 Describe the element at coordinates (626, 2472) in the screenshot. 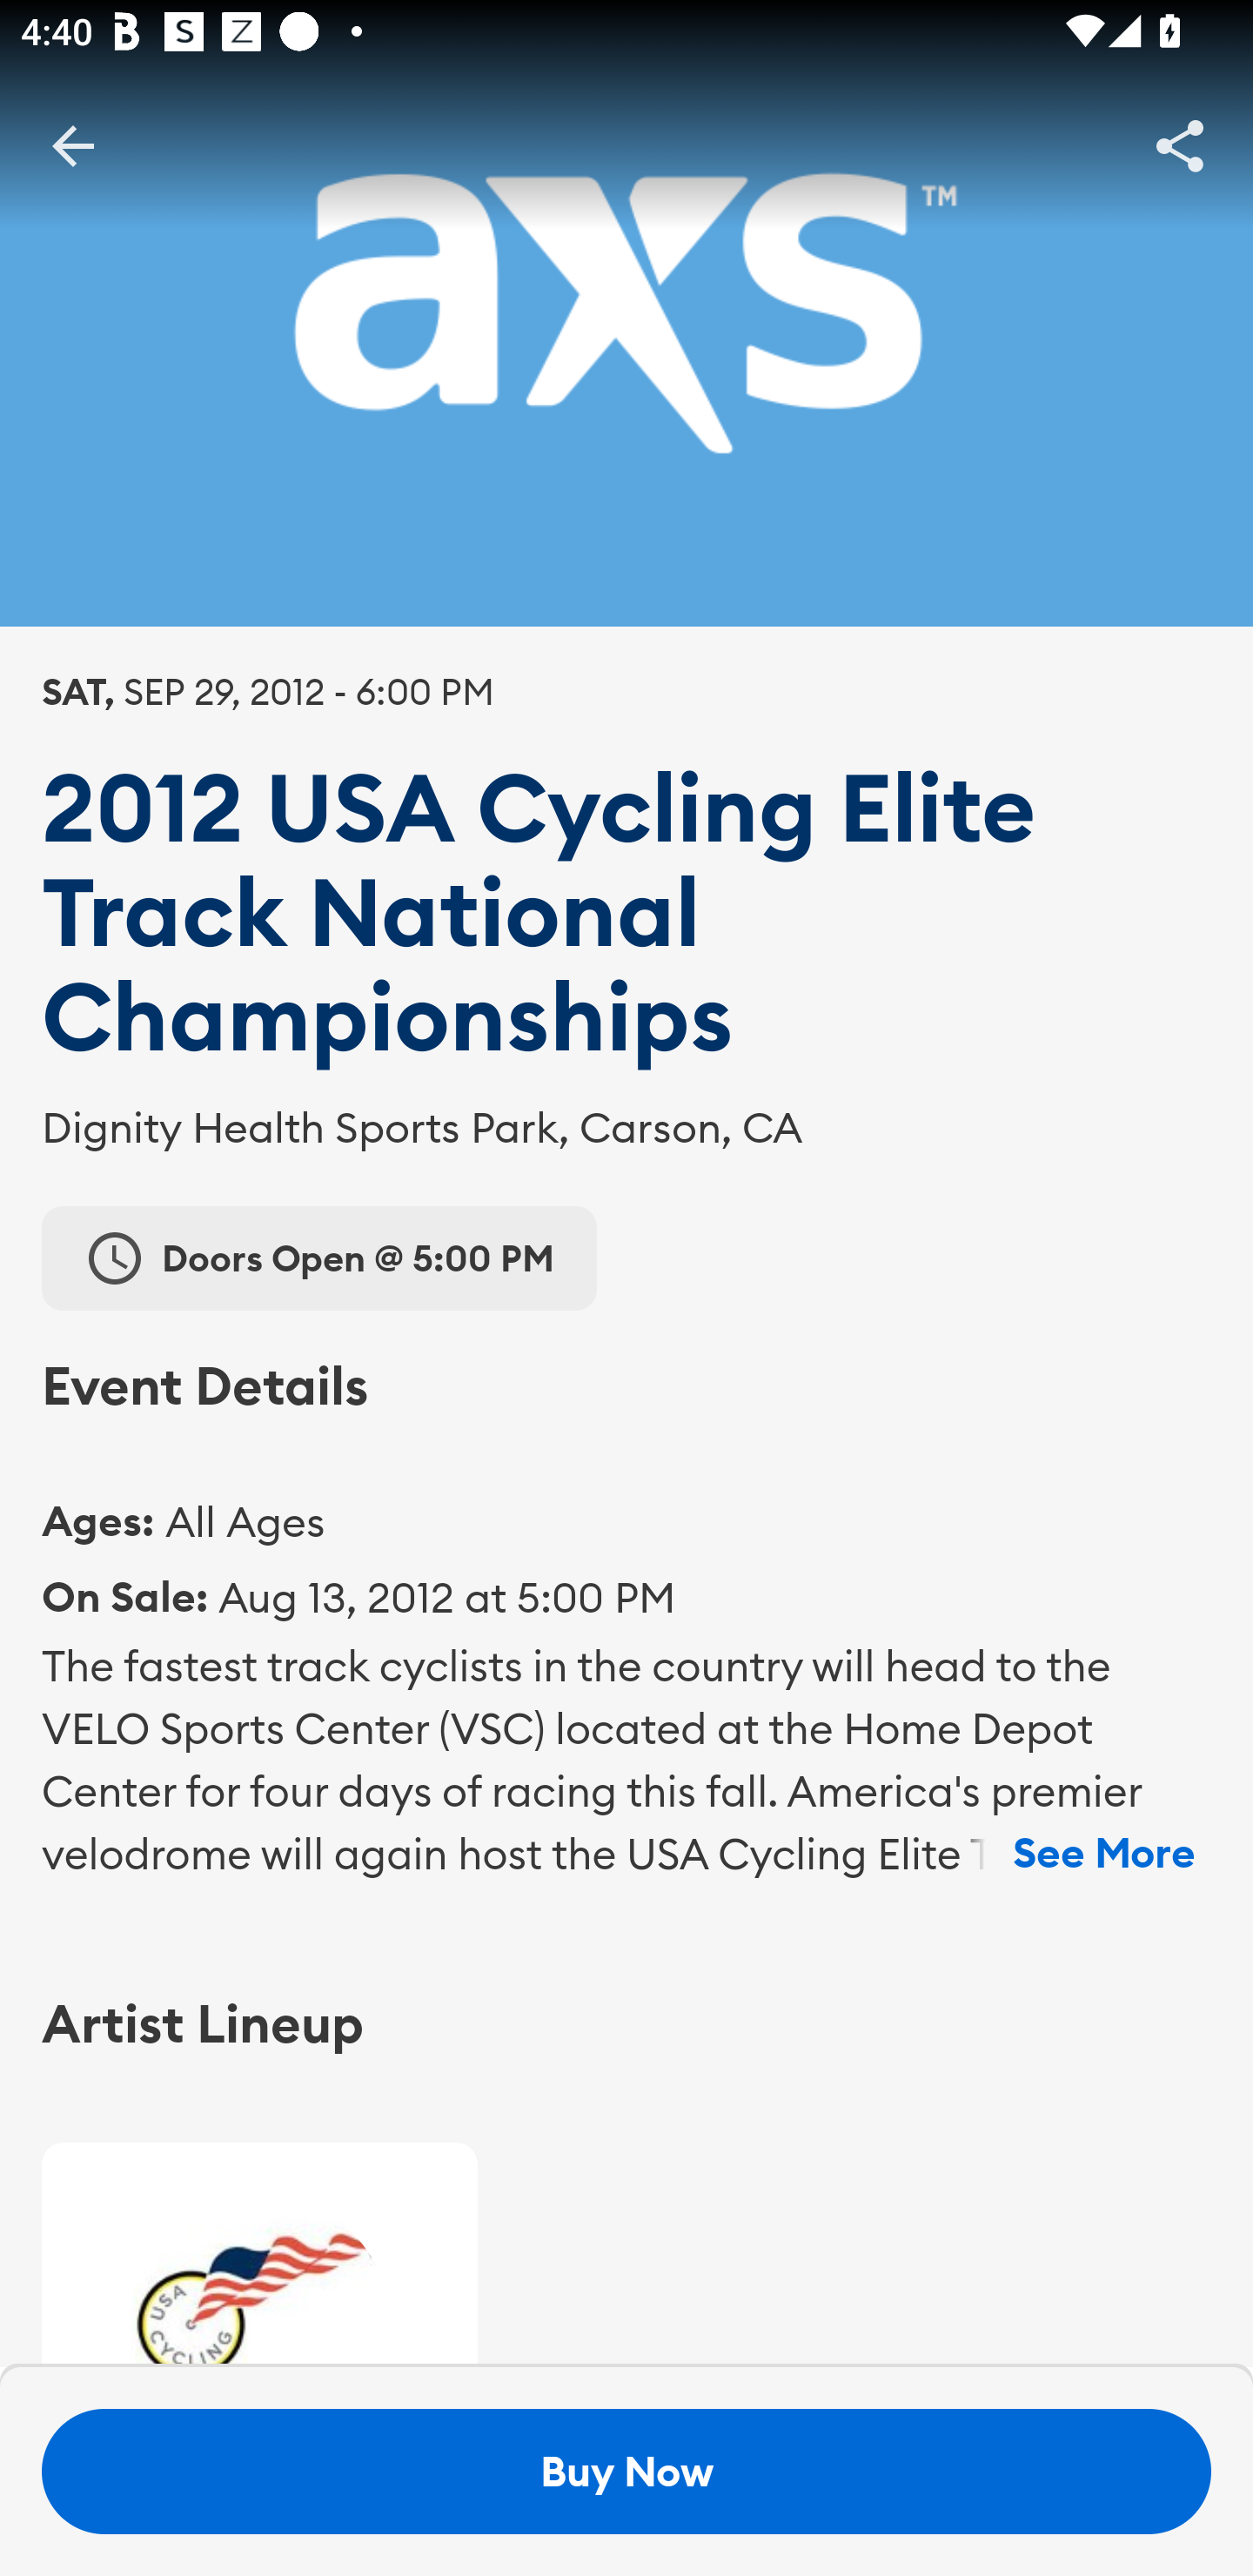

I see `Buy Now` at that location.